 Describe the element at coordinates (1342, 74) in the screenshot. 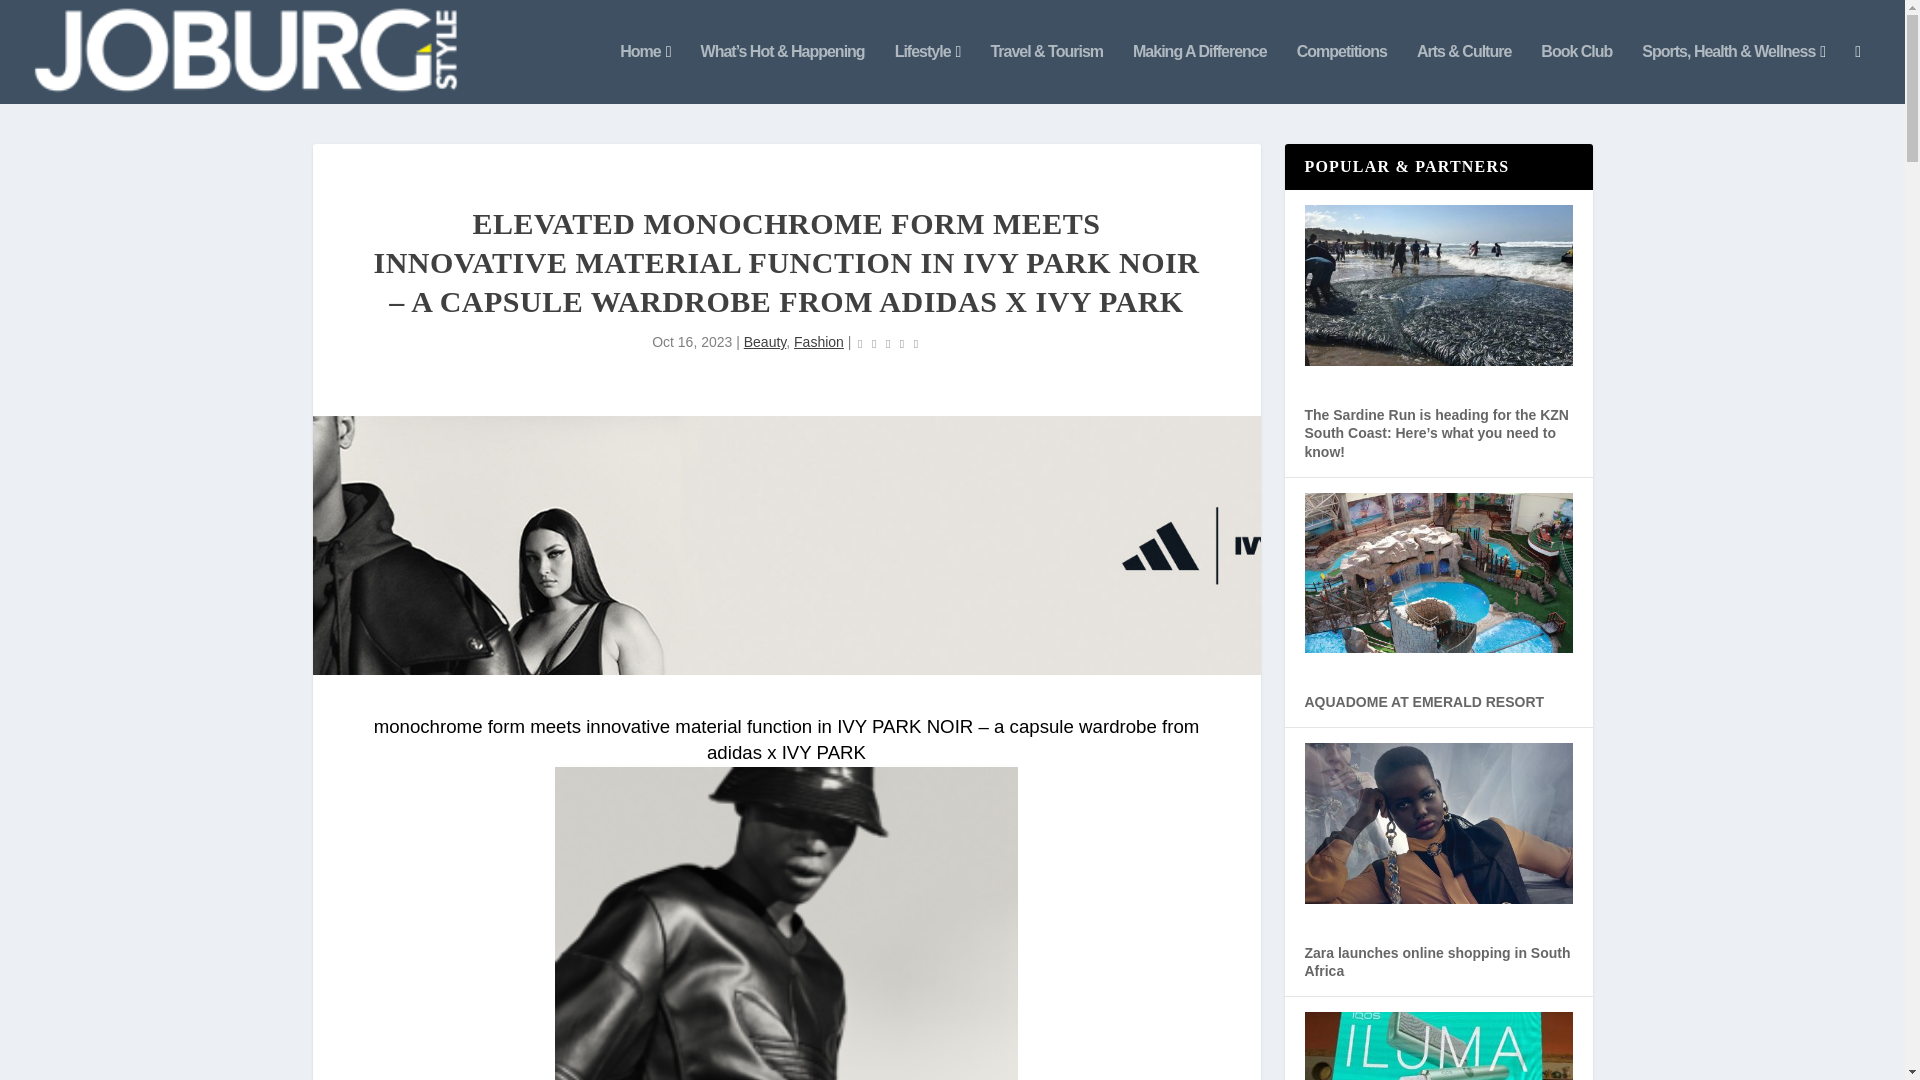

I see `Competitions` at that location.